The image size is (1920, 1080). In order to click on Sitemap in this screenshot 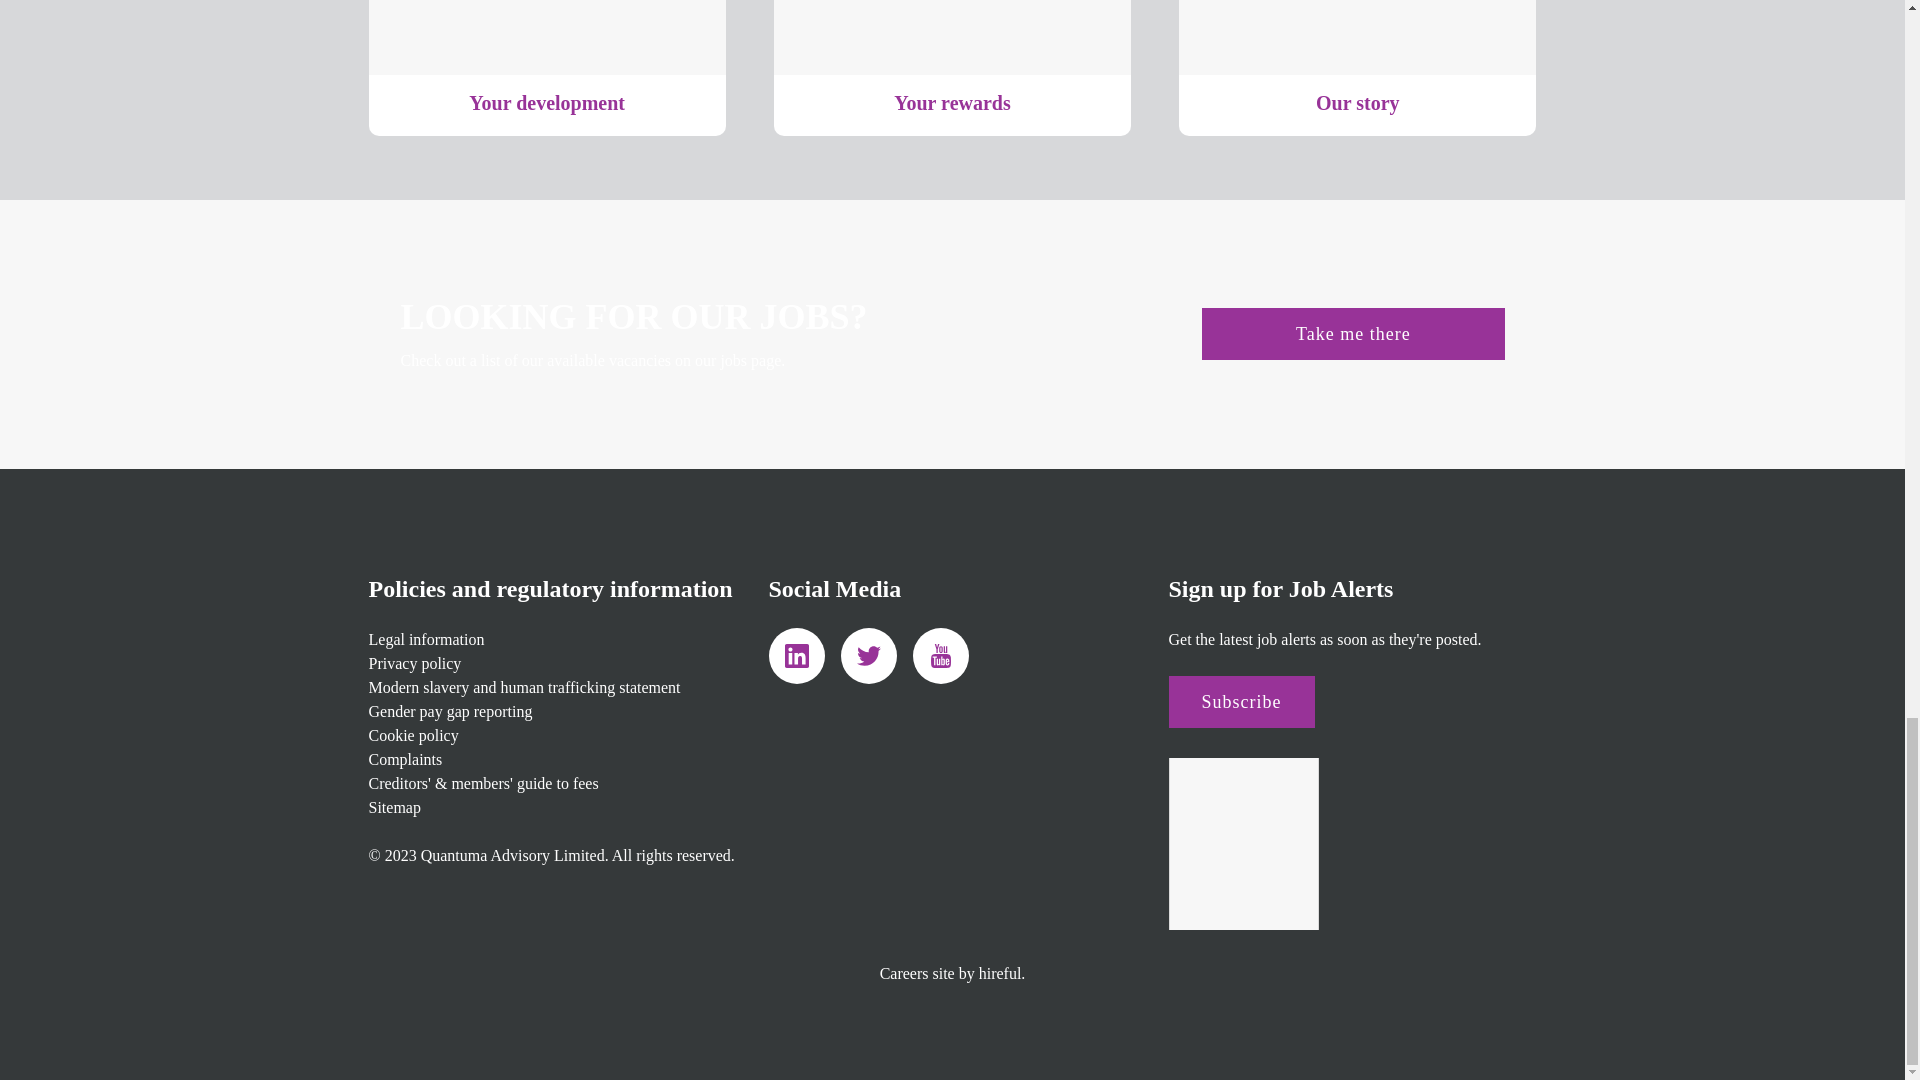, I will do `click(394, 808)`.